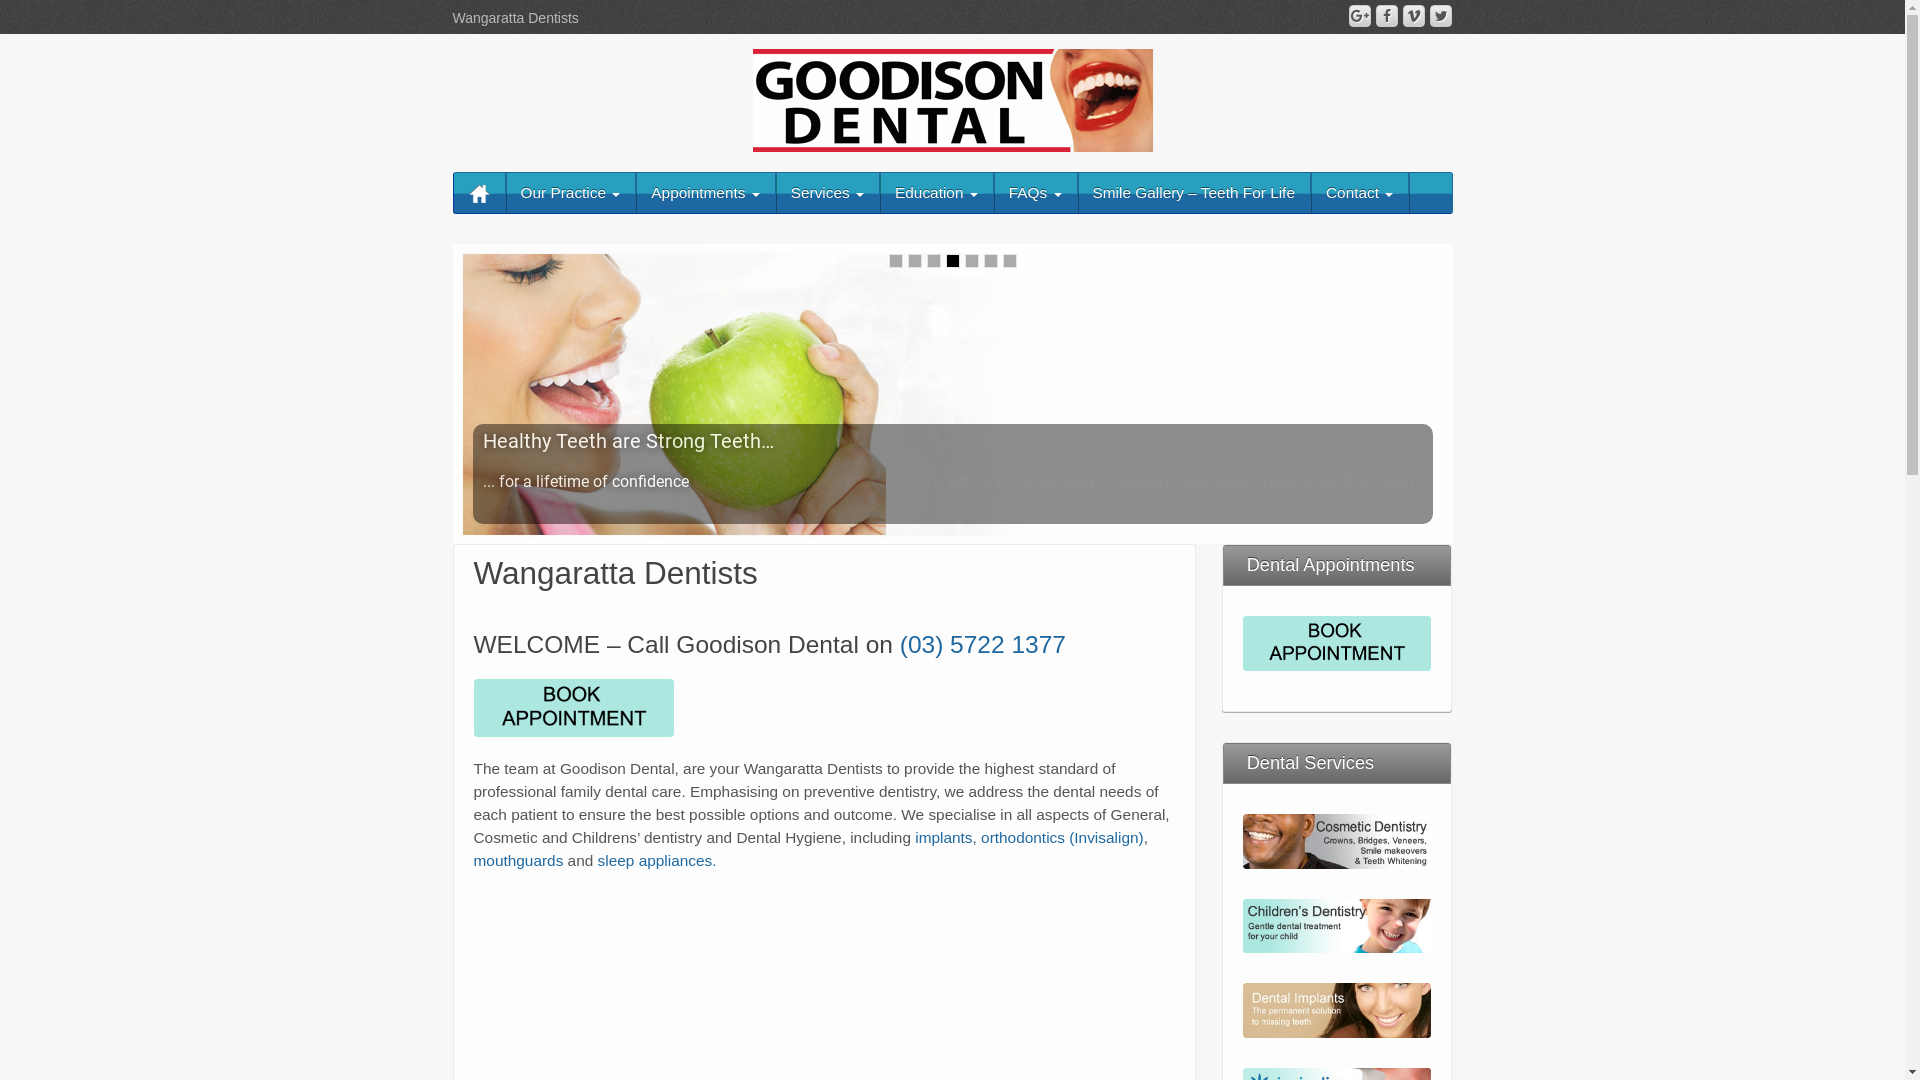 This screenshot has width=1920, height=1080. I want to click on Dental Implants, so click(1338, 1010).